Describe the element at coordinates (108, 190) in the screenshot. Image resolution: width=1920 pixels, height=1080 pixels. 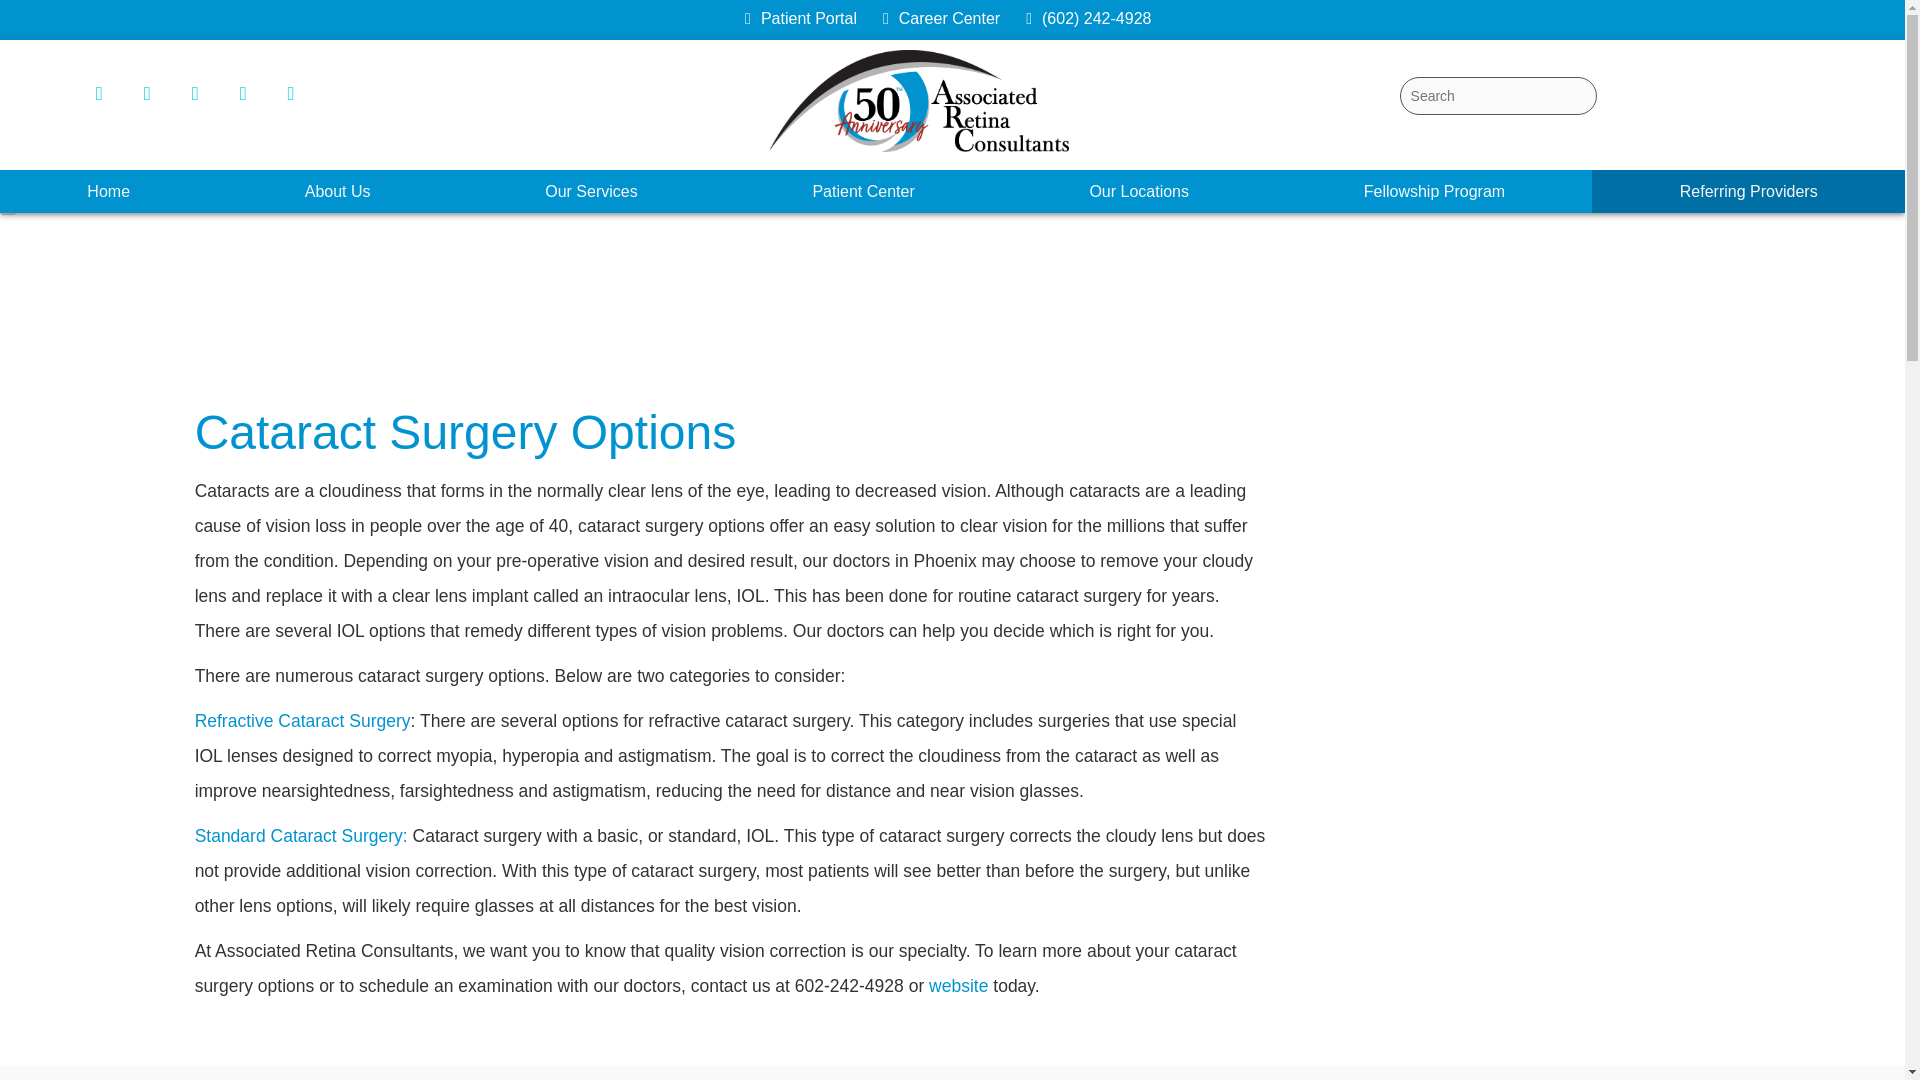
I see `Home` at that location.